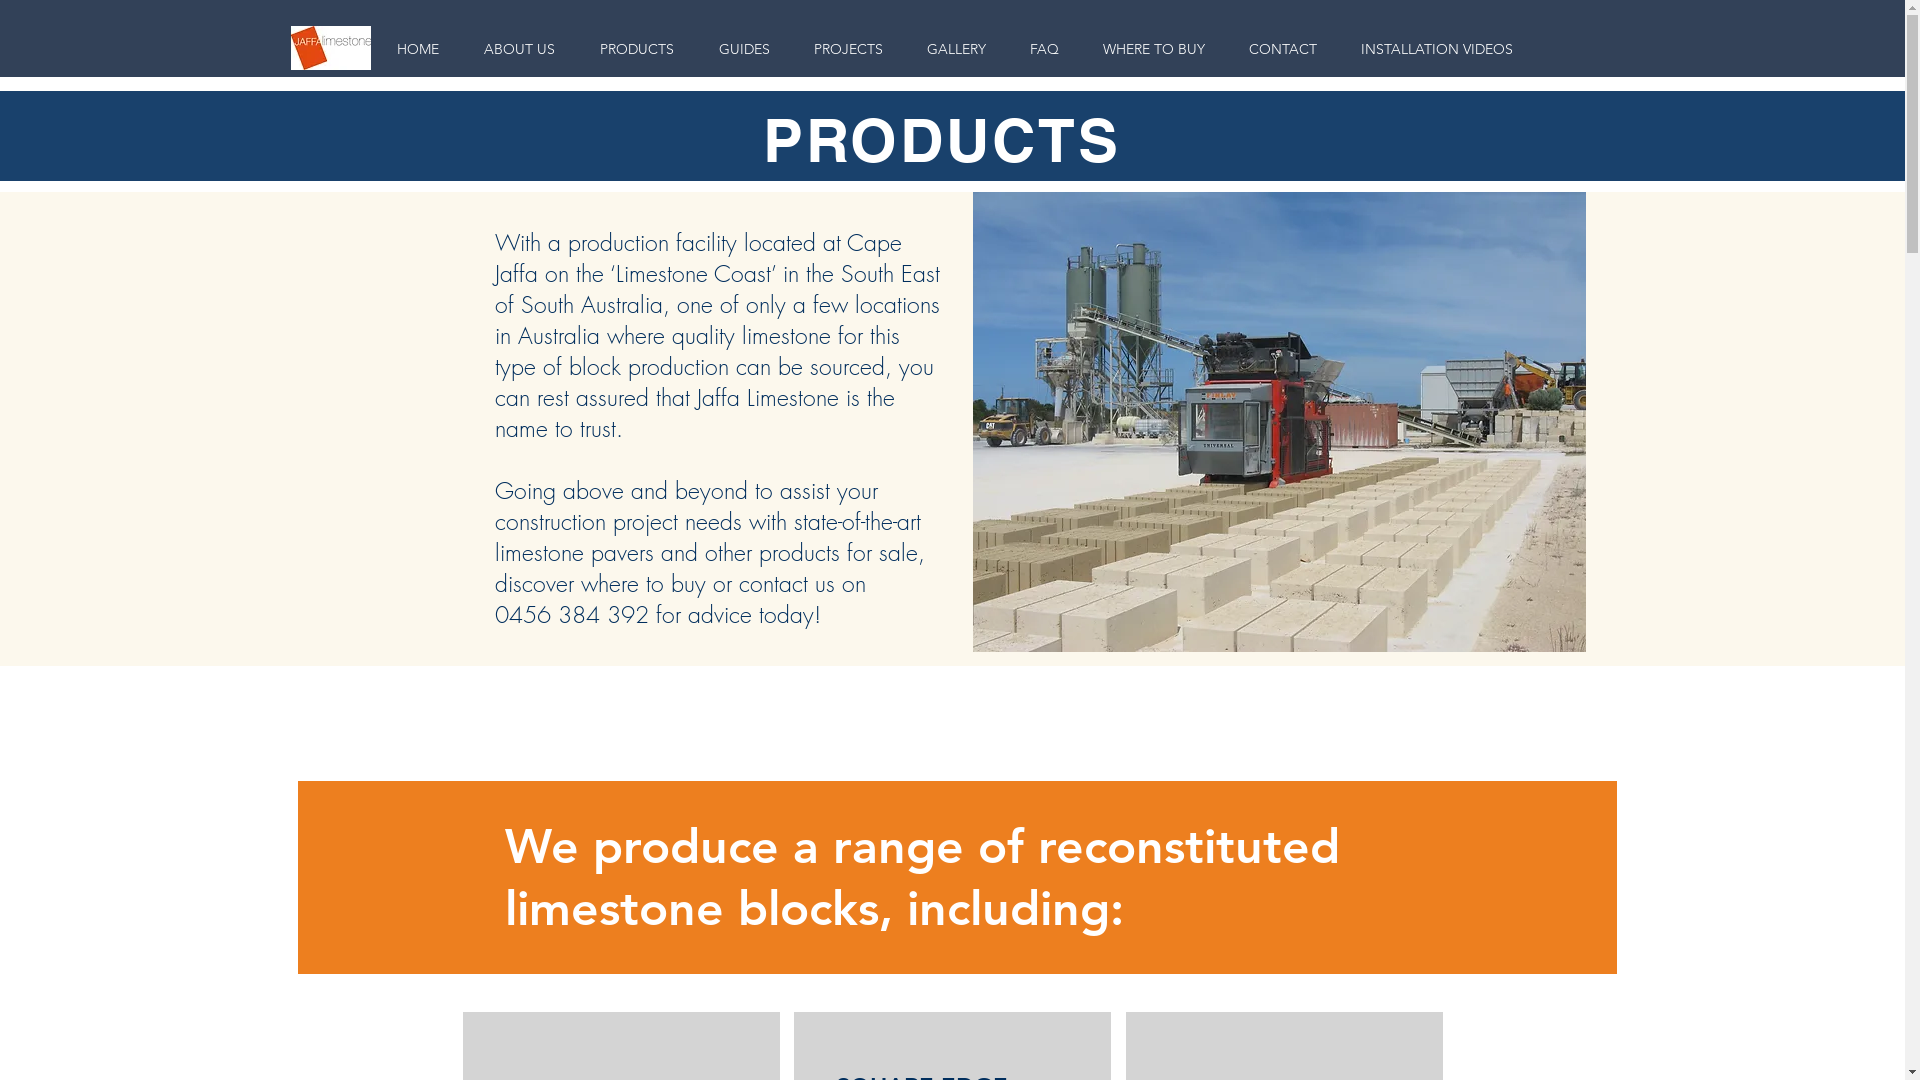 Image resolution: width=1920 pixels, height=1080 pixels. What do you see at coordinates (956, 48) in the screenshot?
I see `GALLERY` at bounding box center [956, 48].